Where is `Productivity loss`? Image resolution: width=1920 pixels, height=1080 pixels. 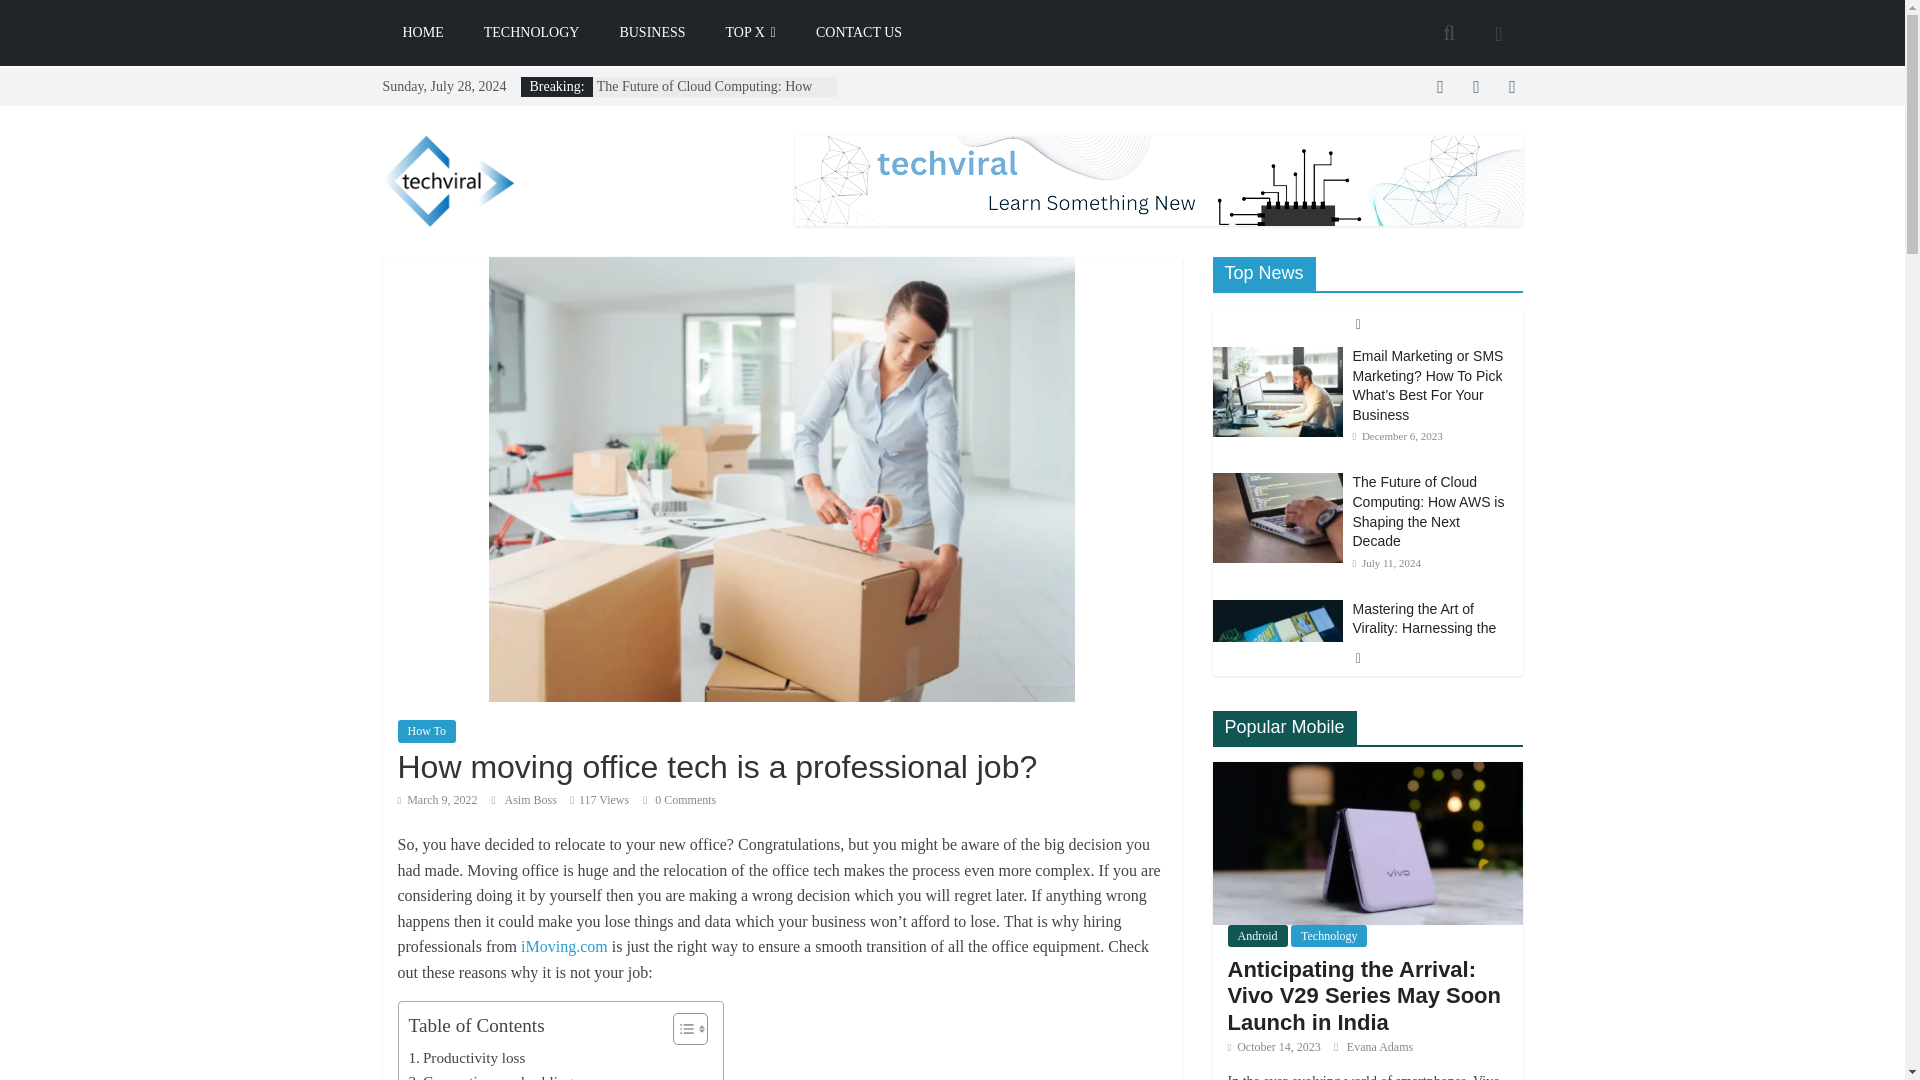
Productivity loss is located at coordinates (466, 1058).